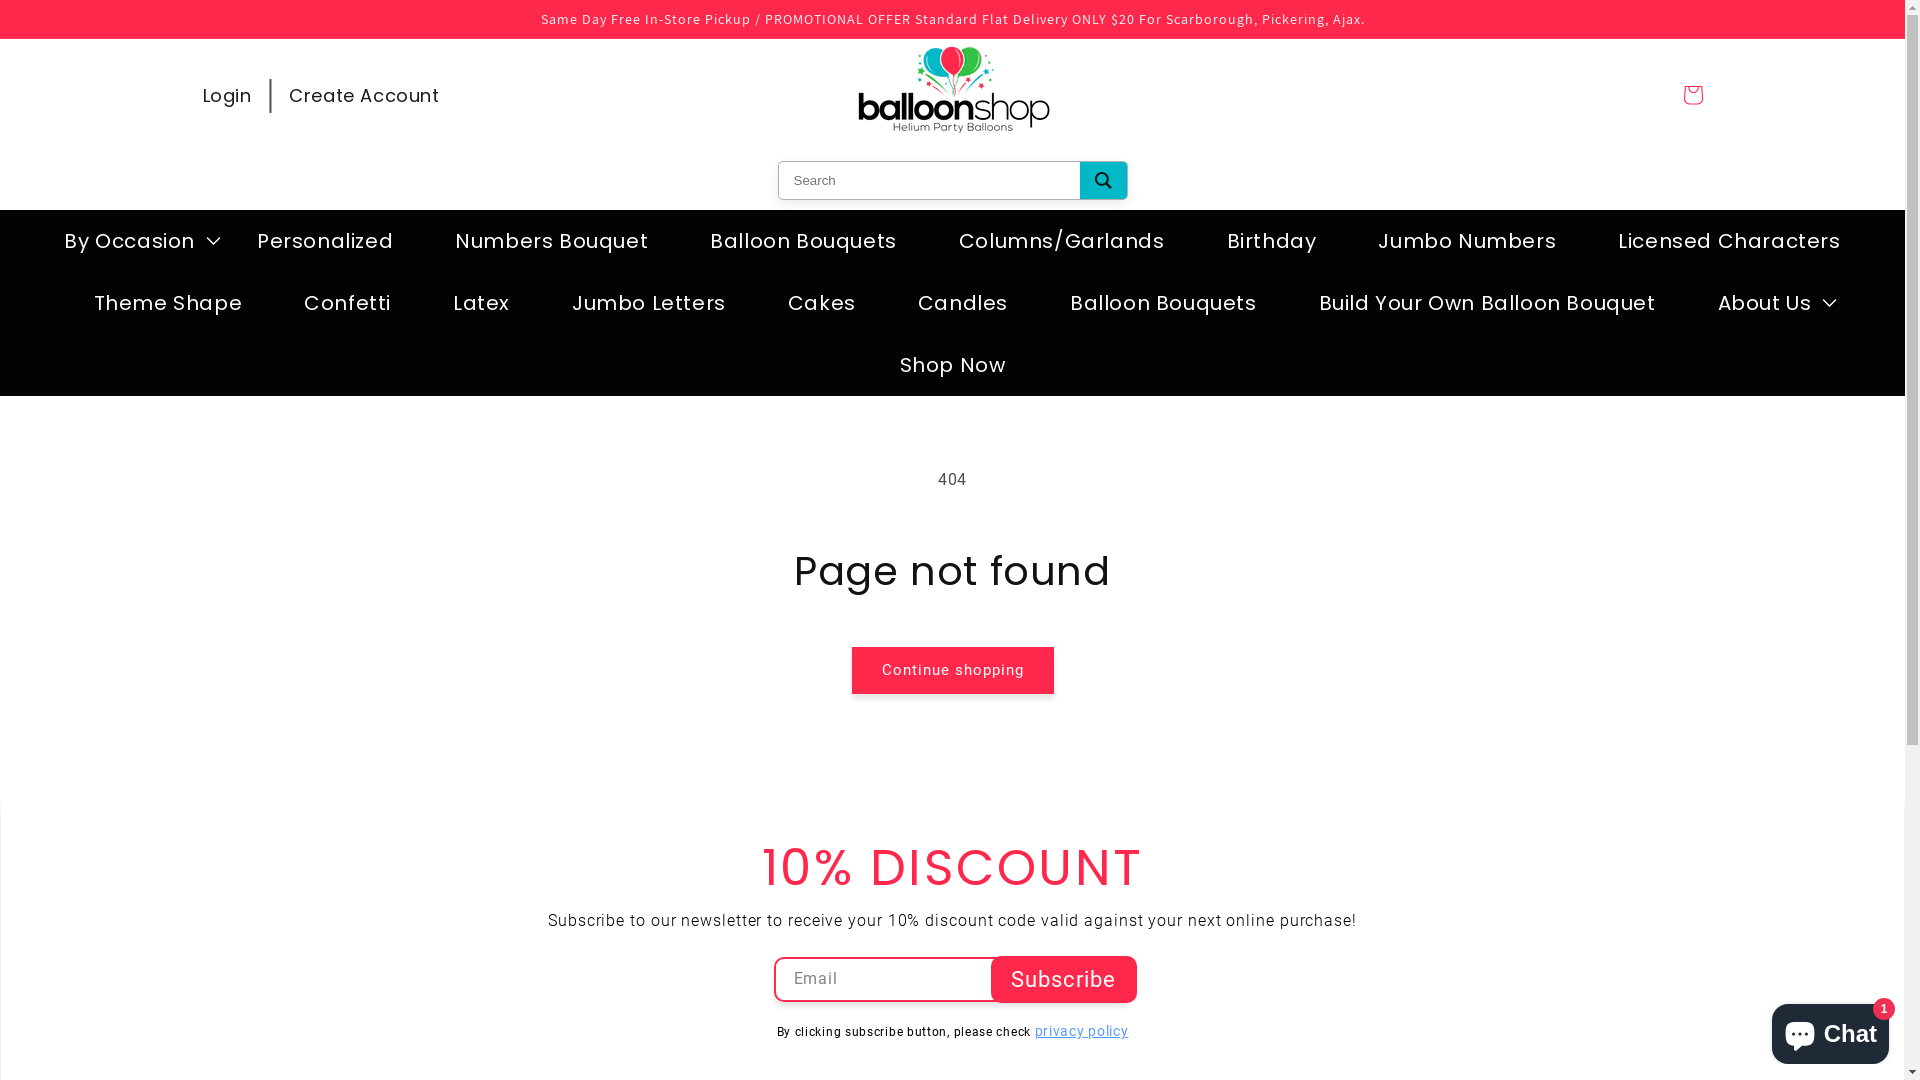  Describe the element at coordinates (822, 303) in the screenshot. I see `Cakes` at that location.